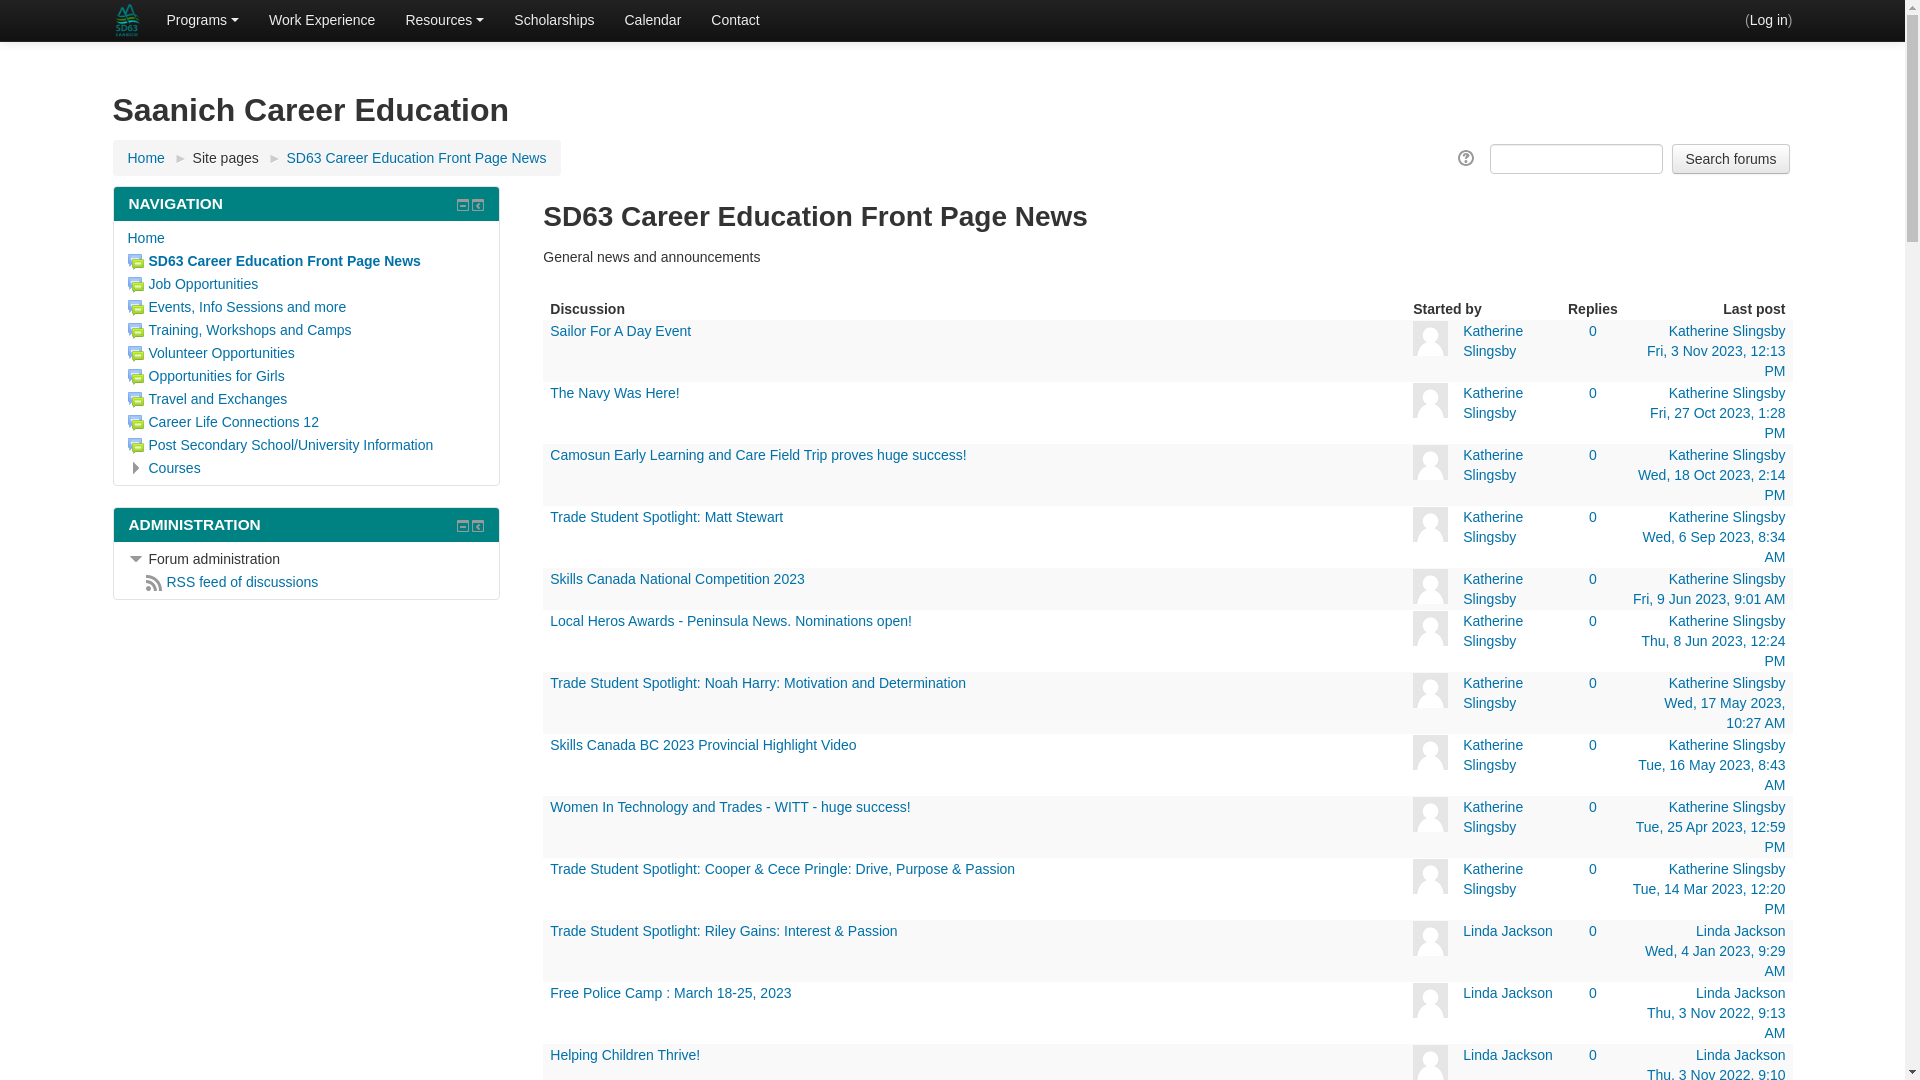 This screenshot has height=1080, width=1920. What do you see at coordinates (1430, 690) in the screenshot?
I see `Picture of Katherine Slingsby` at bounding box center [1430, 690].